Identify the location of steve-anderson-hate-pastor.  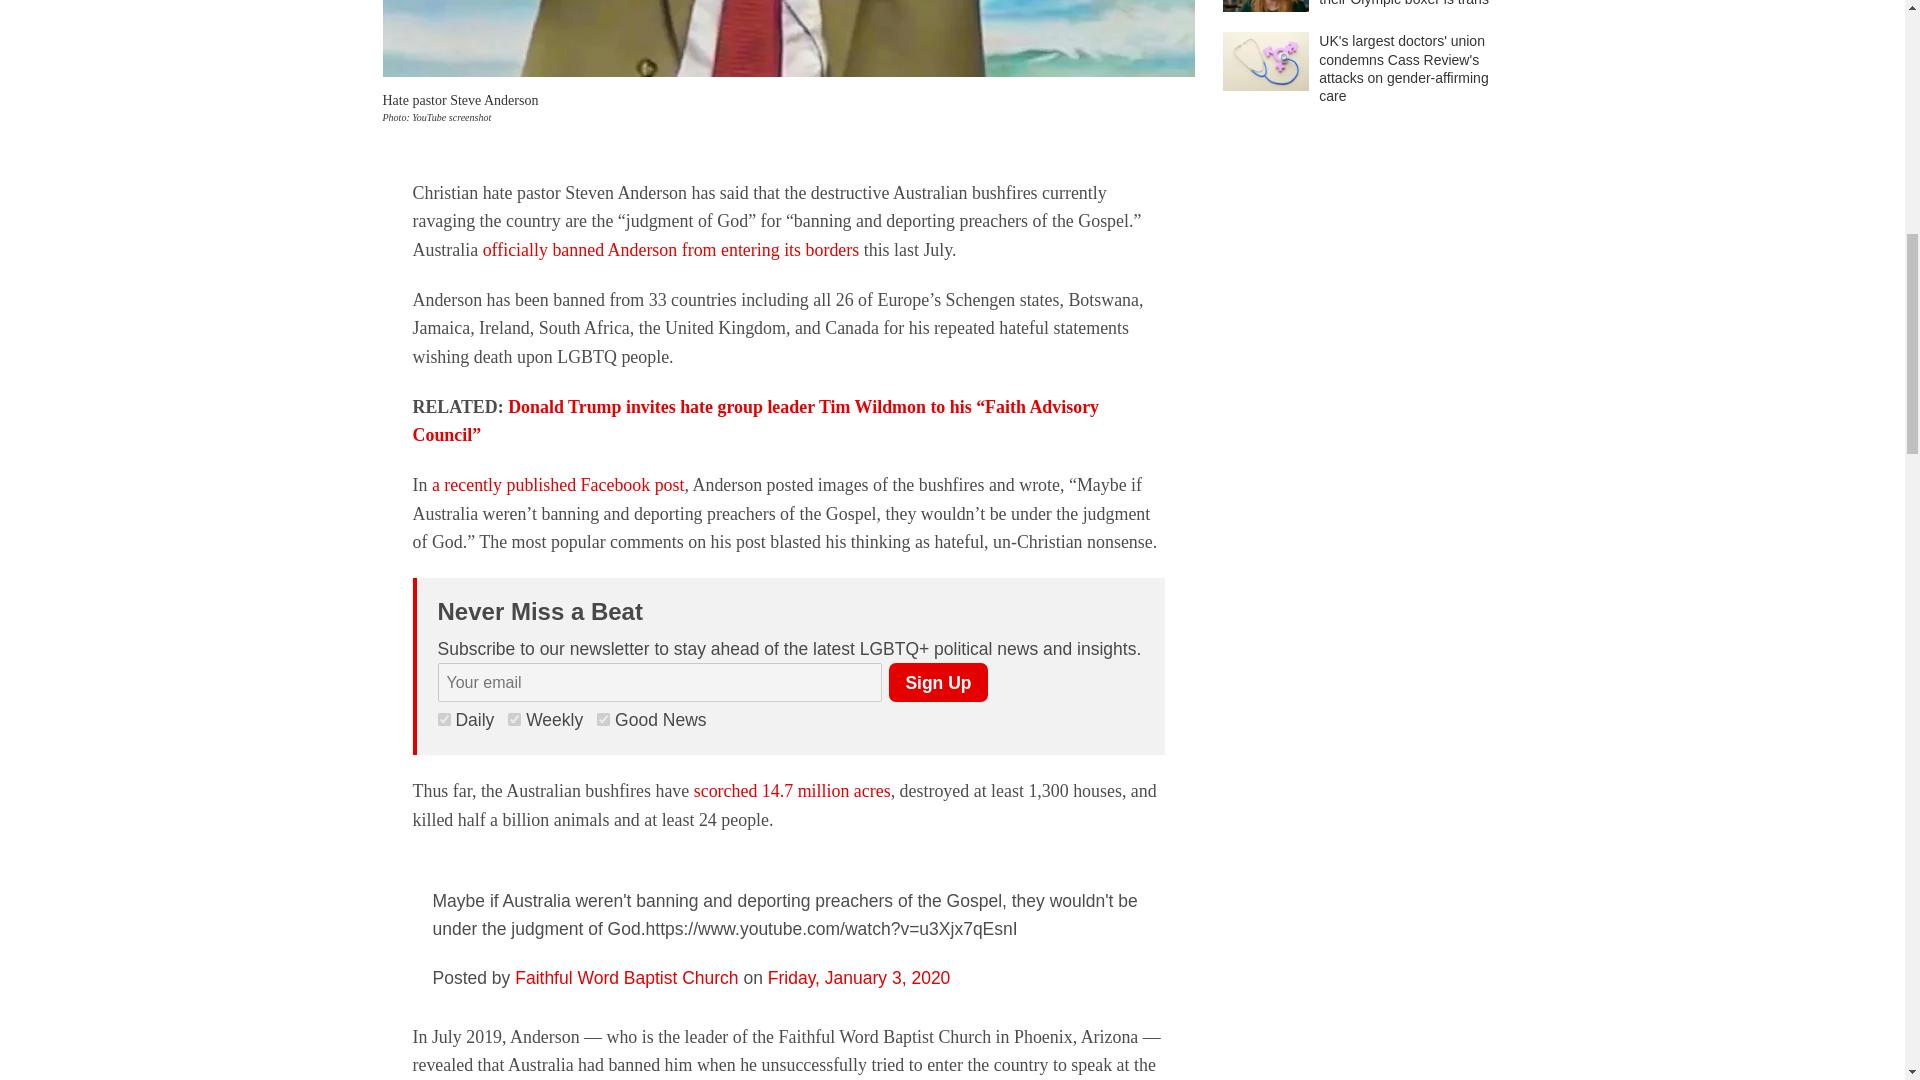
(788, 38).